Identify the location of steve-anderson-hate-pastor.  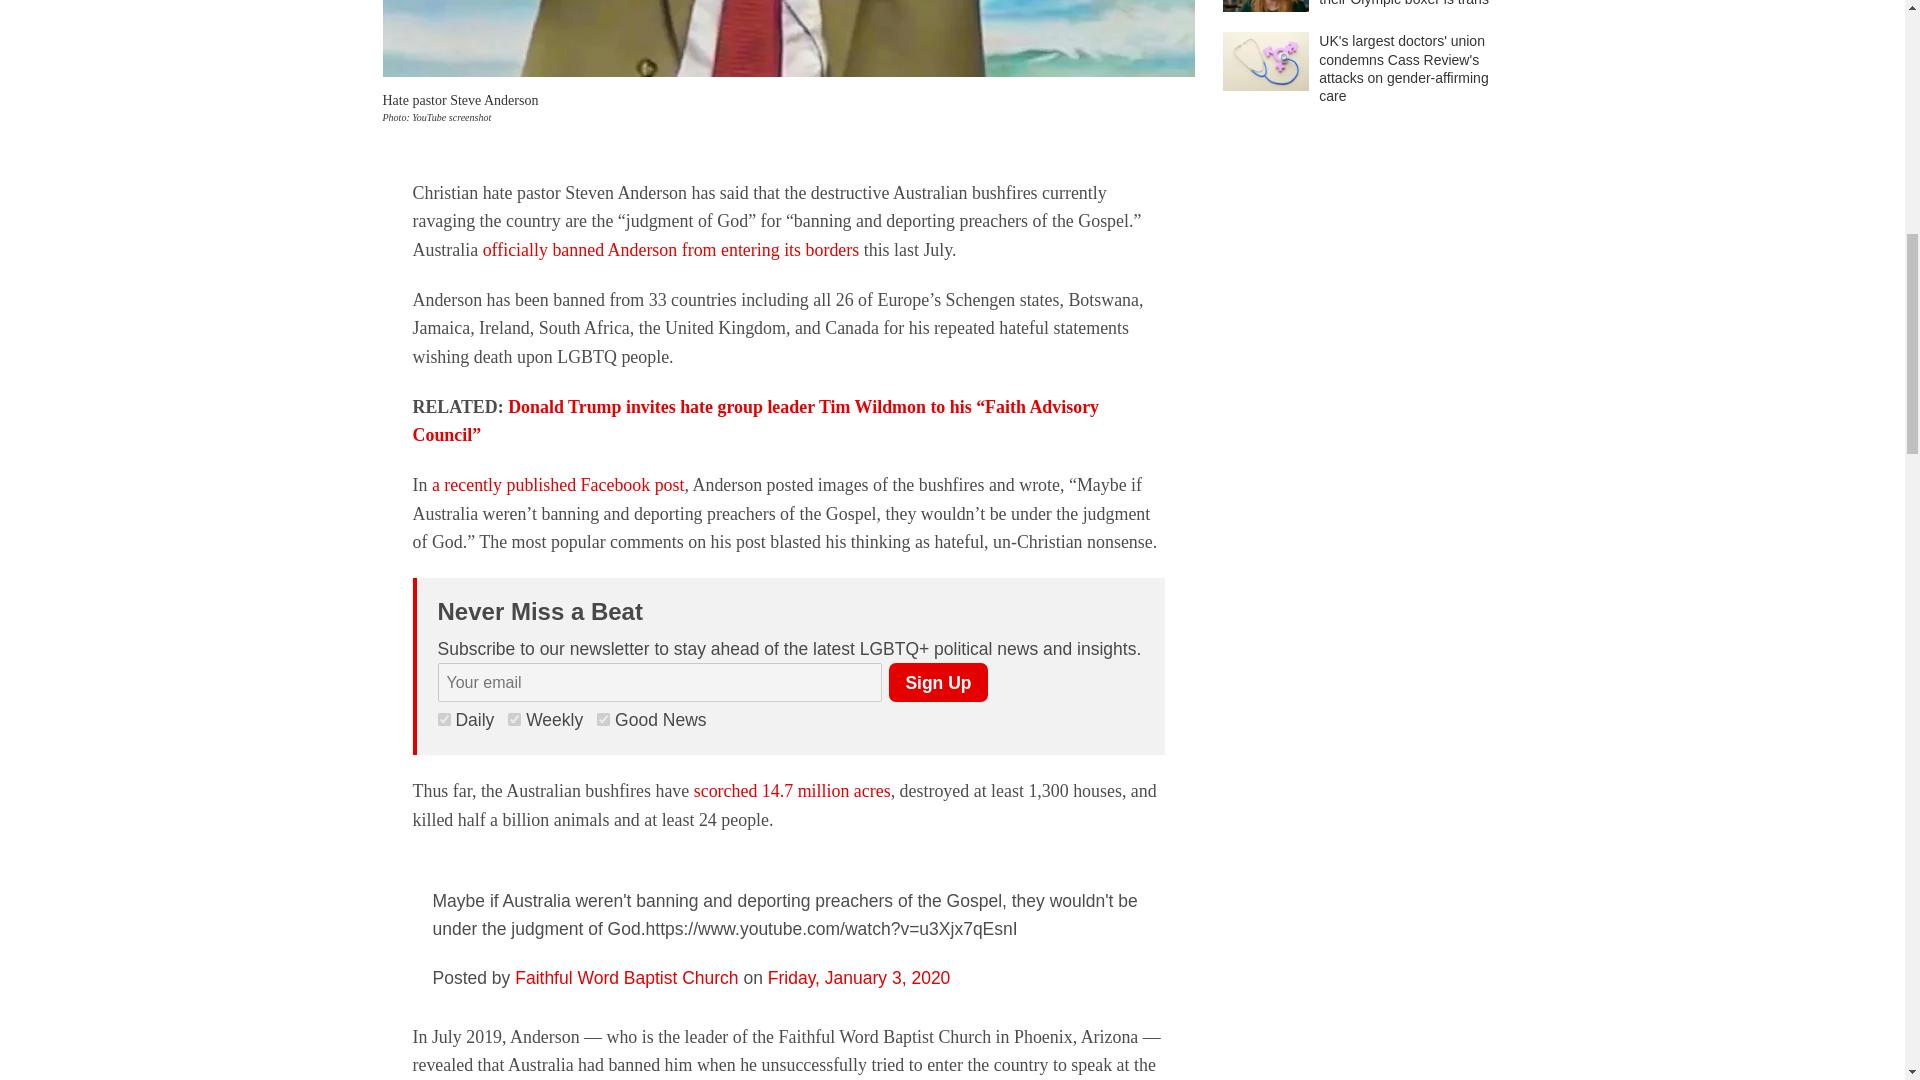
(788, 38).